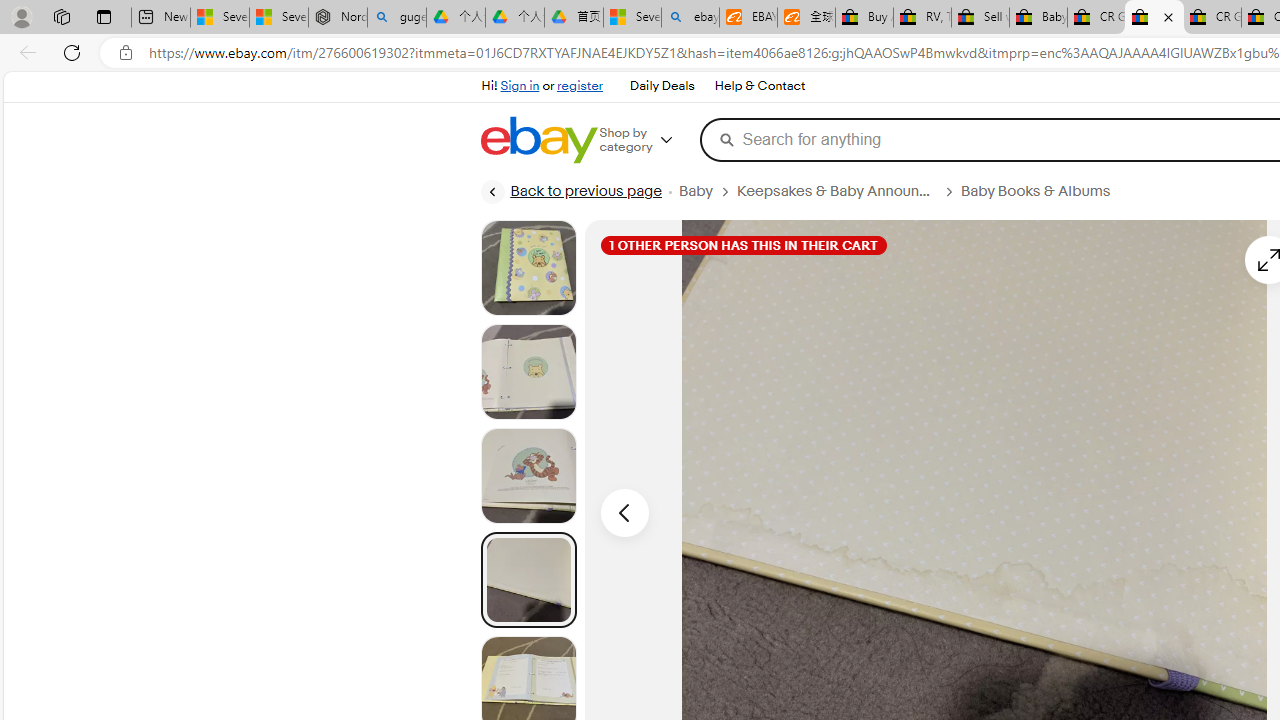 The width and height of the screenshot is (1280, 720). Describe the element at coordinates (650, 140) in the screenshot. I see `Shop by category` at that location.